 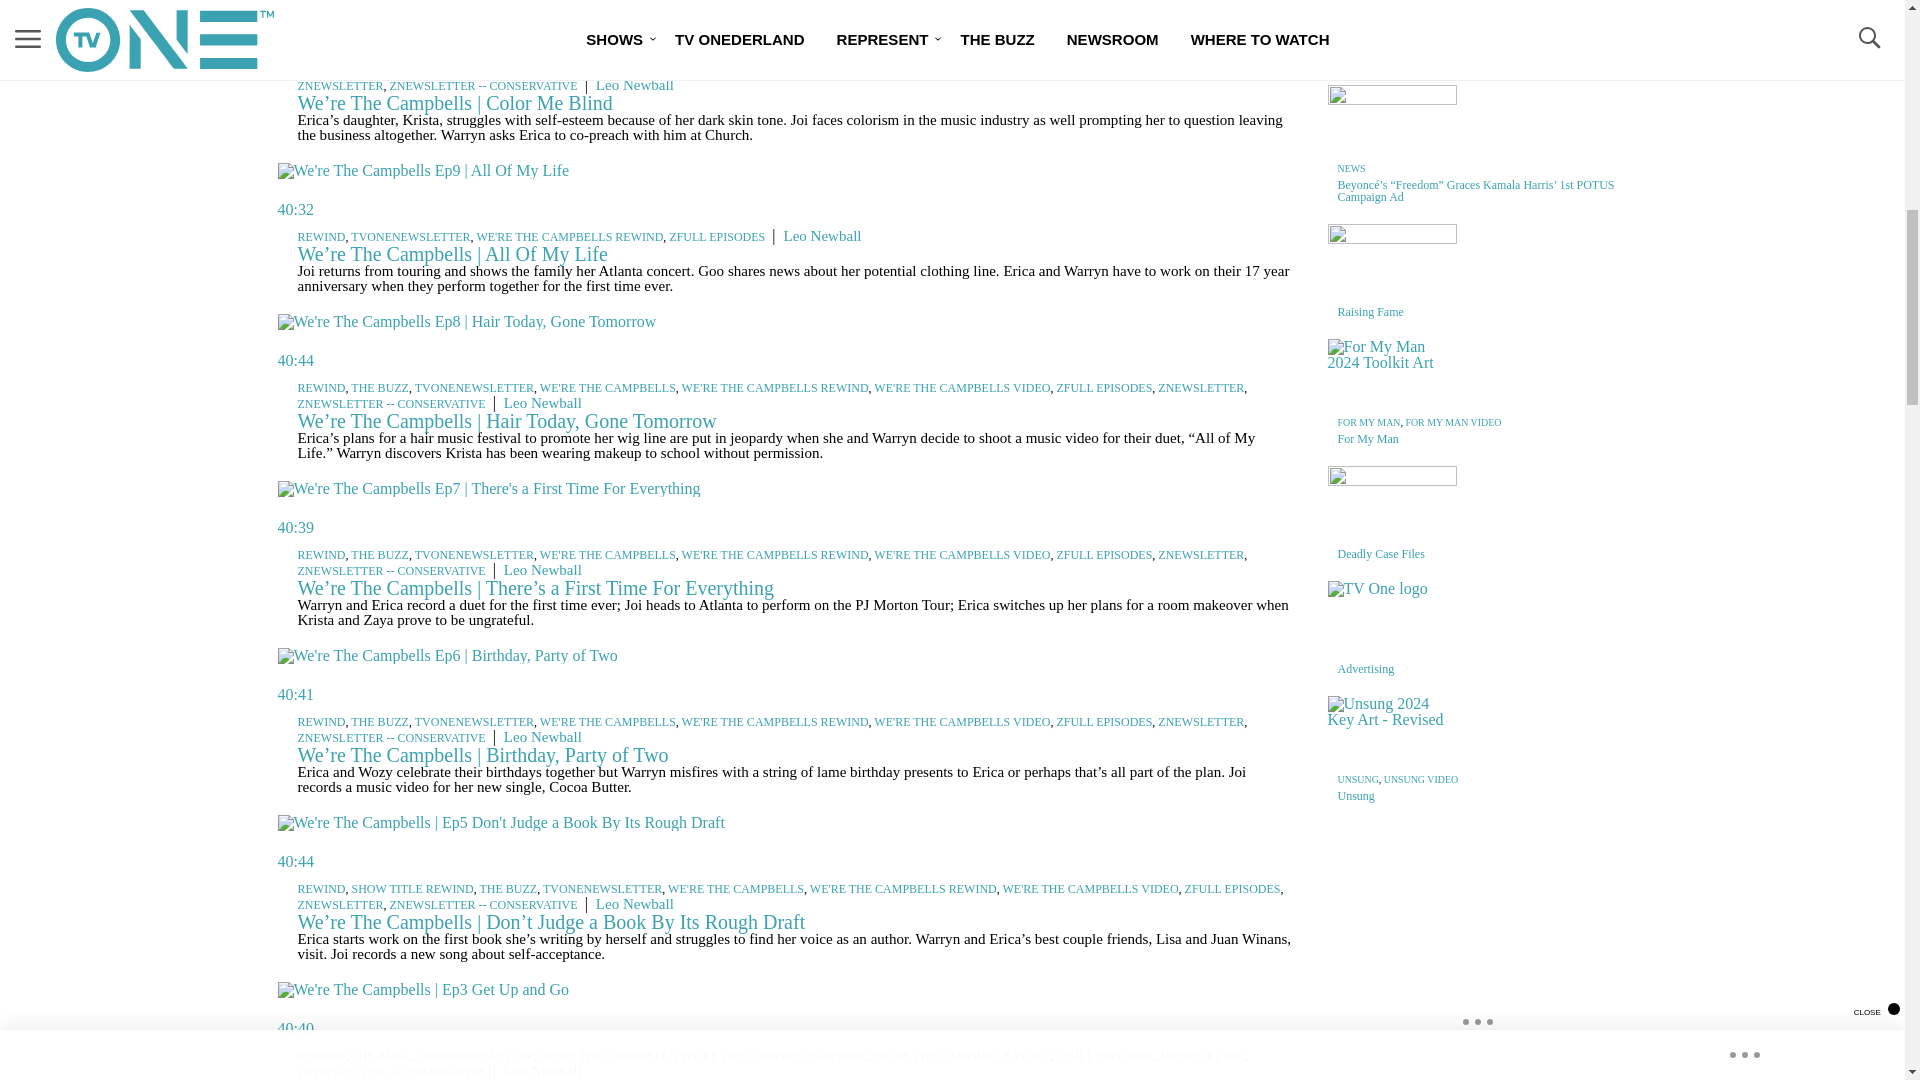 I want to click on REWIND, so click(x=321, y=69).